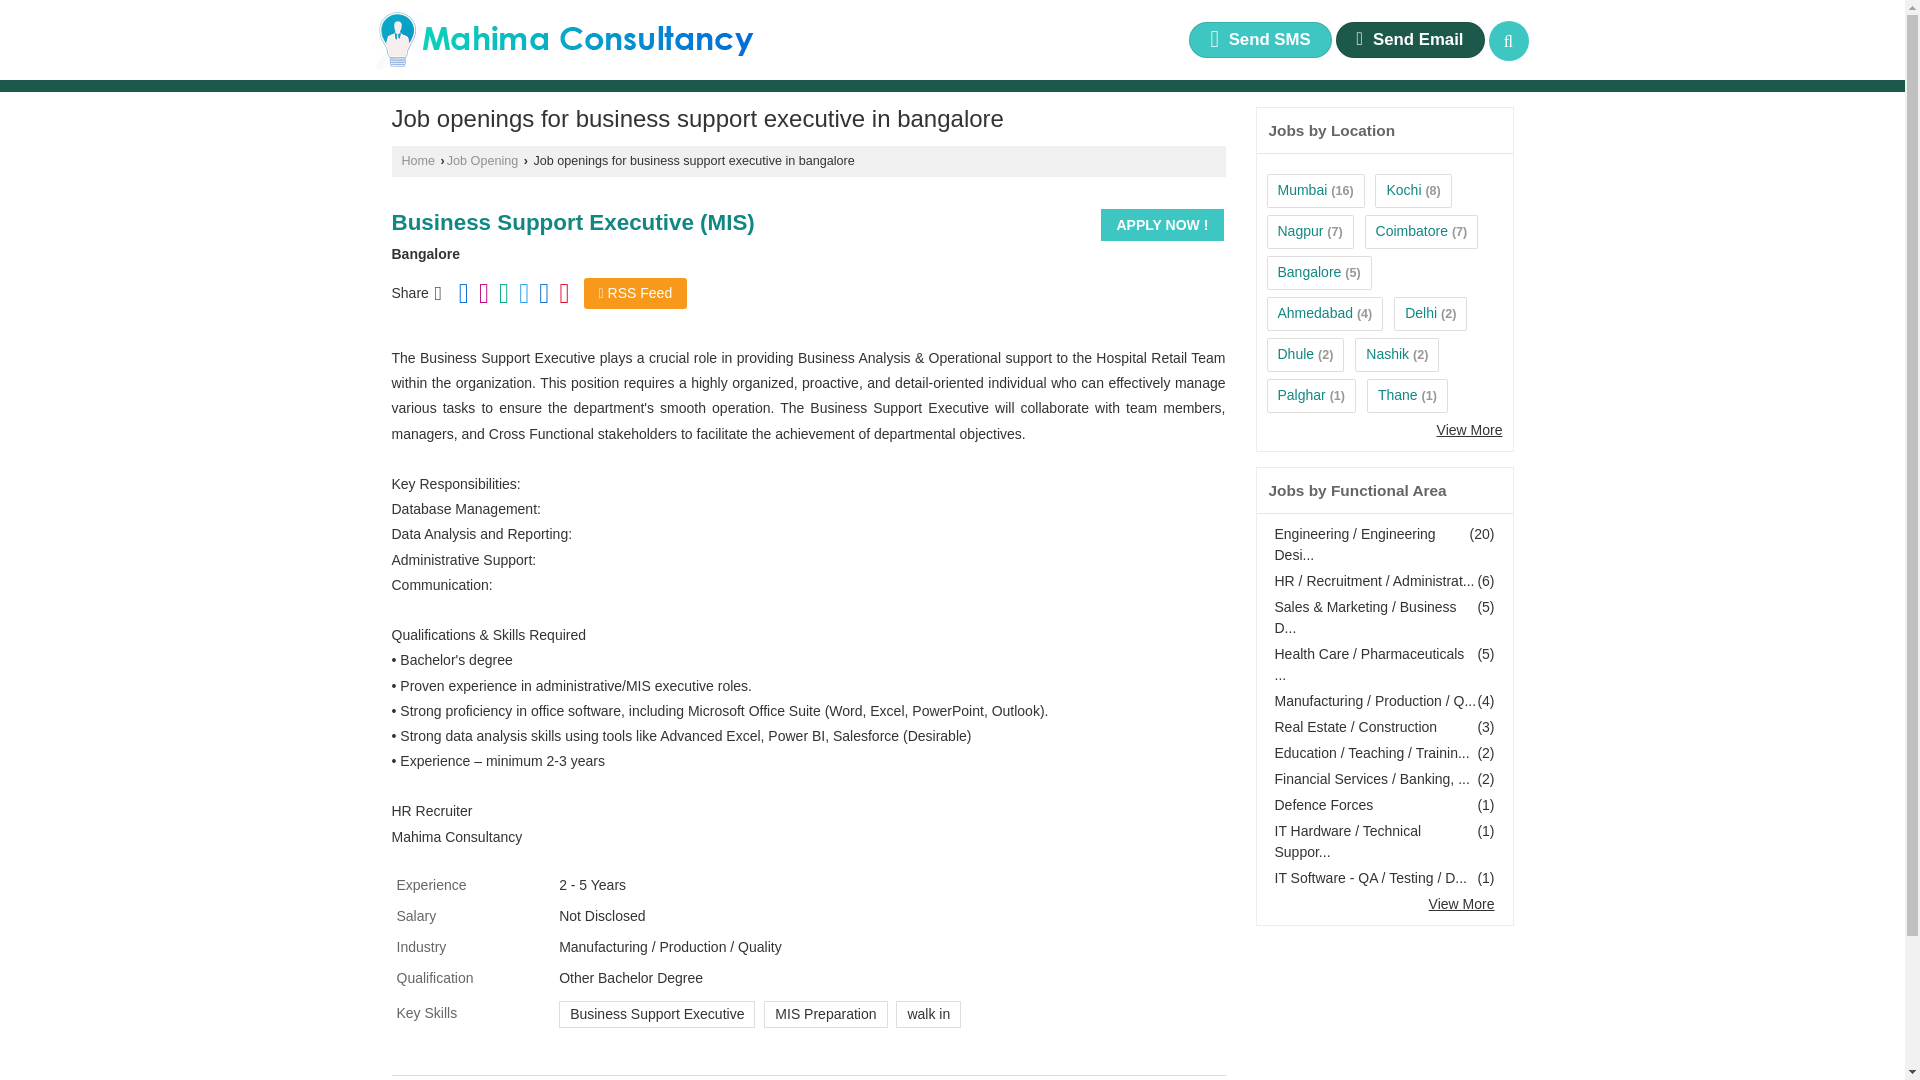 This screenshot has height=1080, width=1920. What do you see at coordinates (482, 161) in the screenshot?
I see `Job Opening` at bounding box center [482, 161].